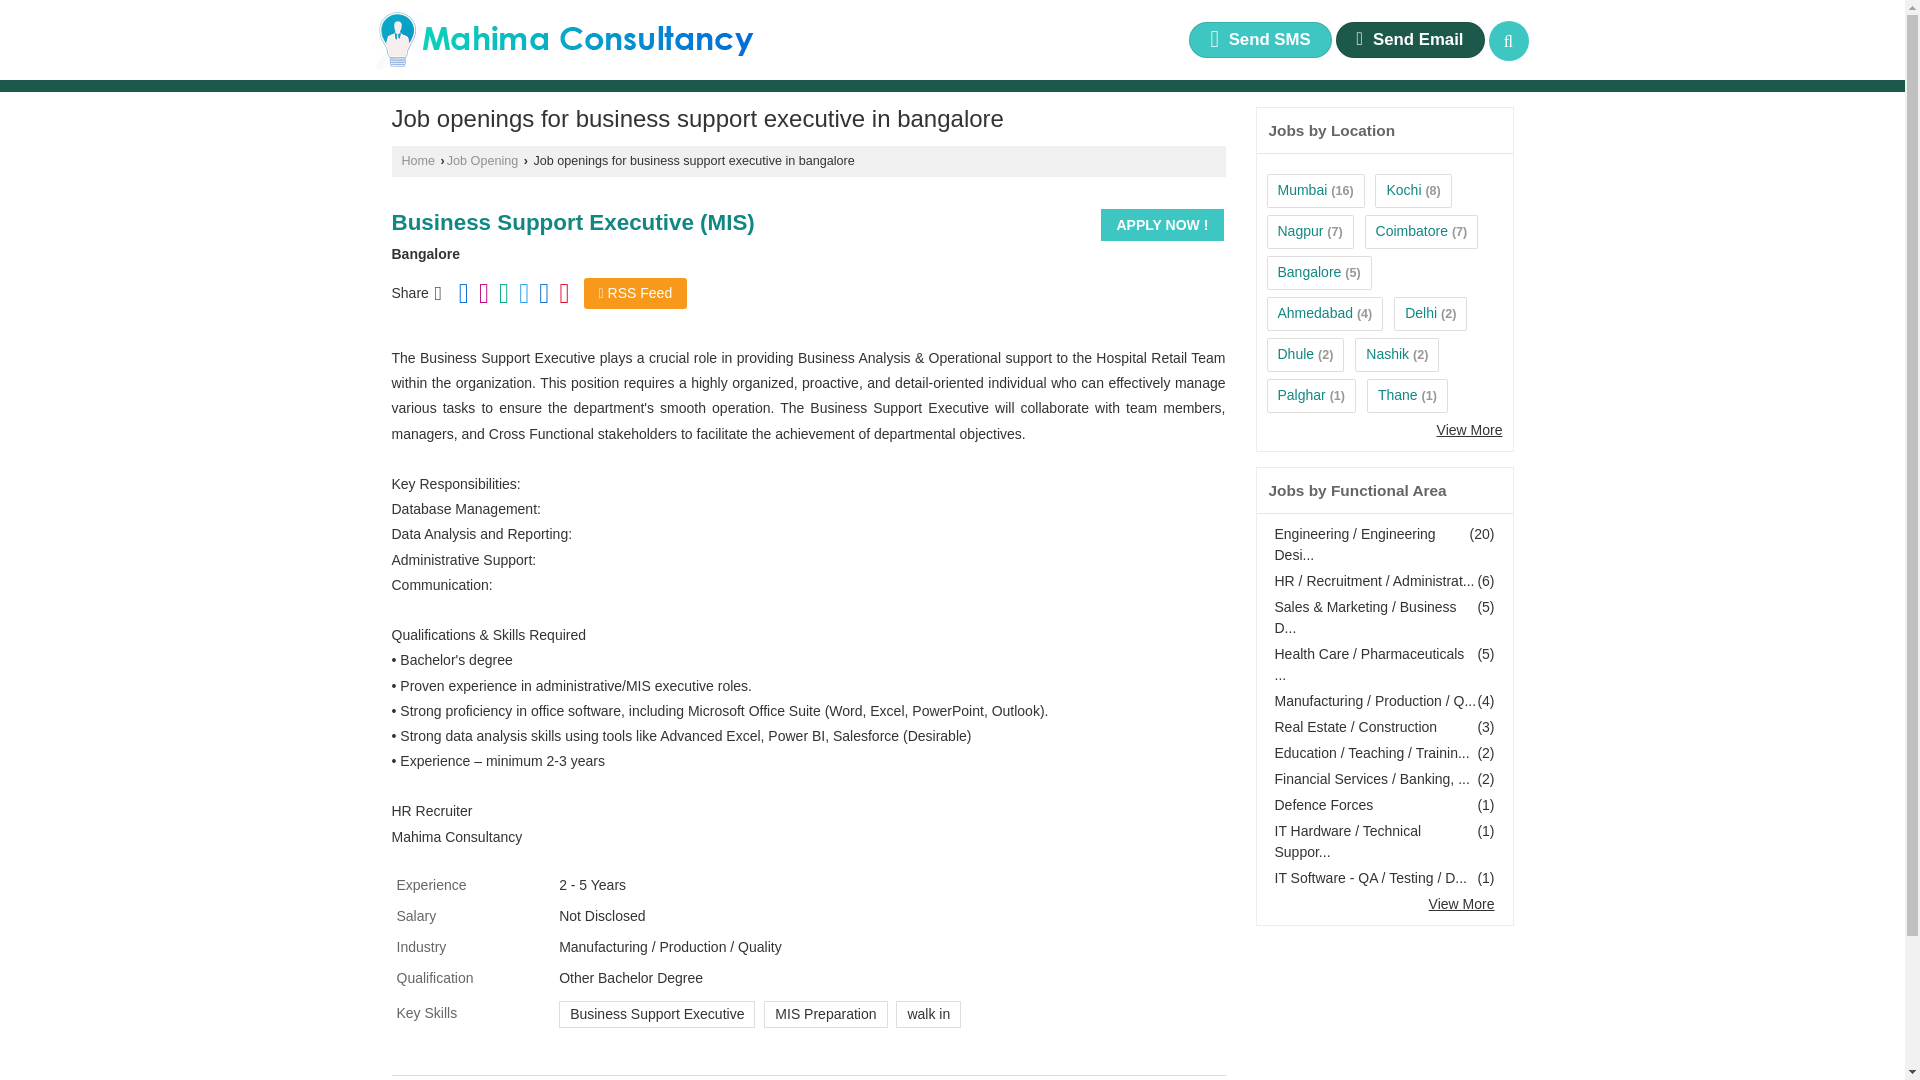 This screenshot has height=1080, width=1920. What do you see at coordinates (482, 161) in the screenshot?
I see `Job Opening` at bounding box center [482, 161].